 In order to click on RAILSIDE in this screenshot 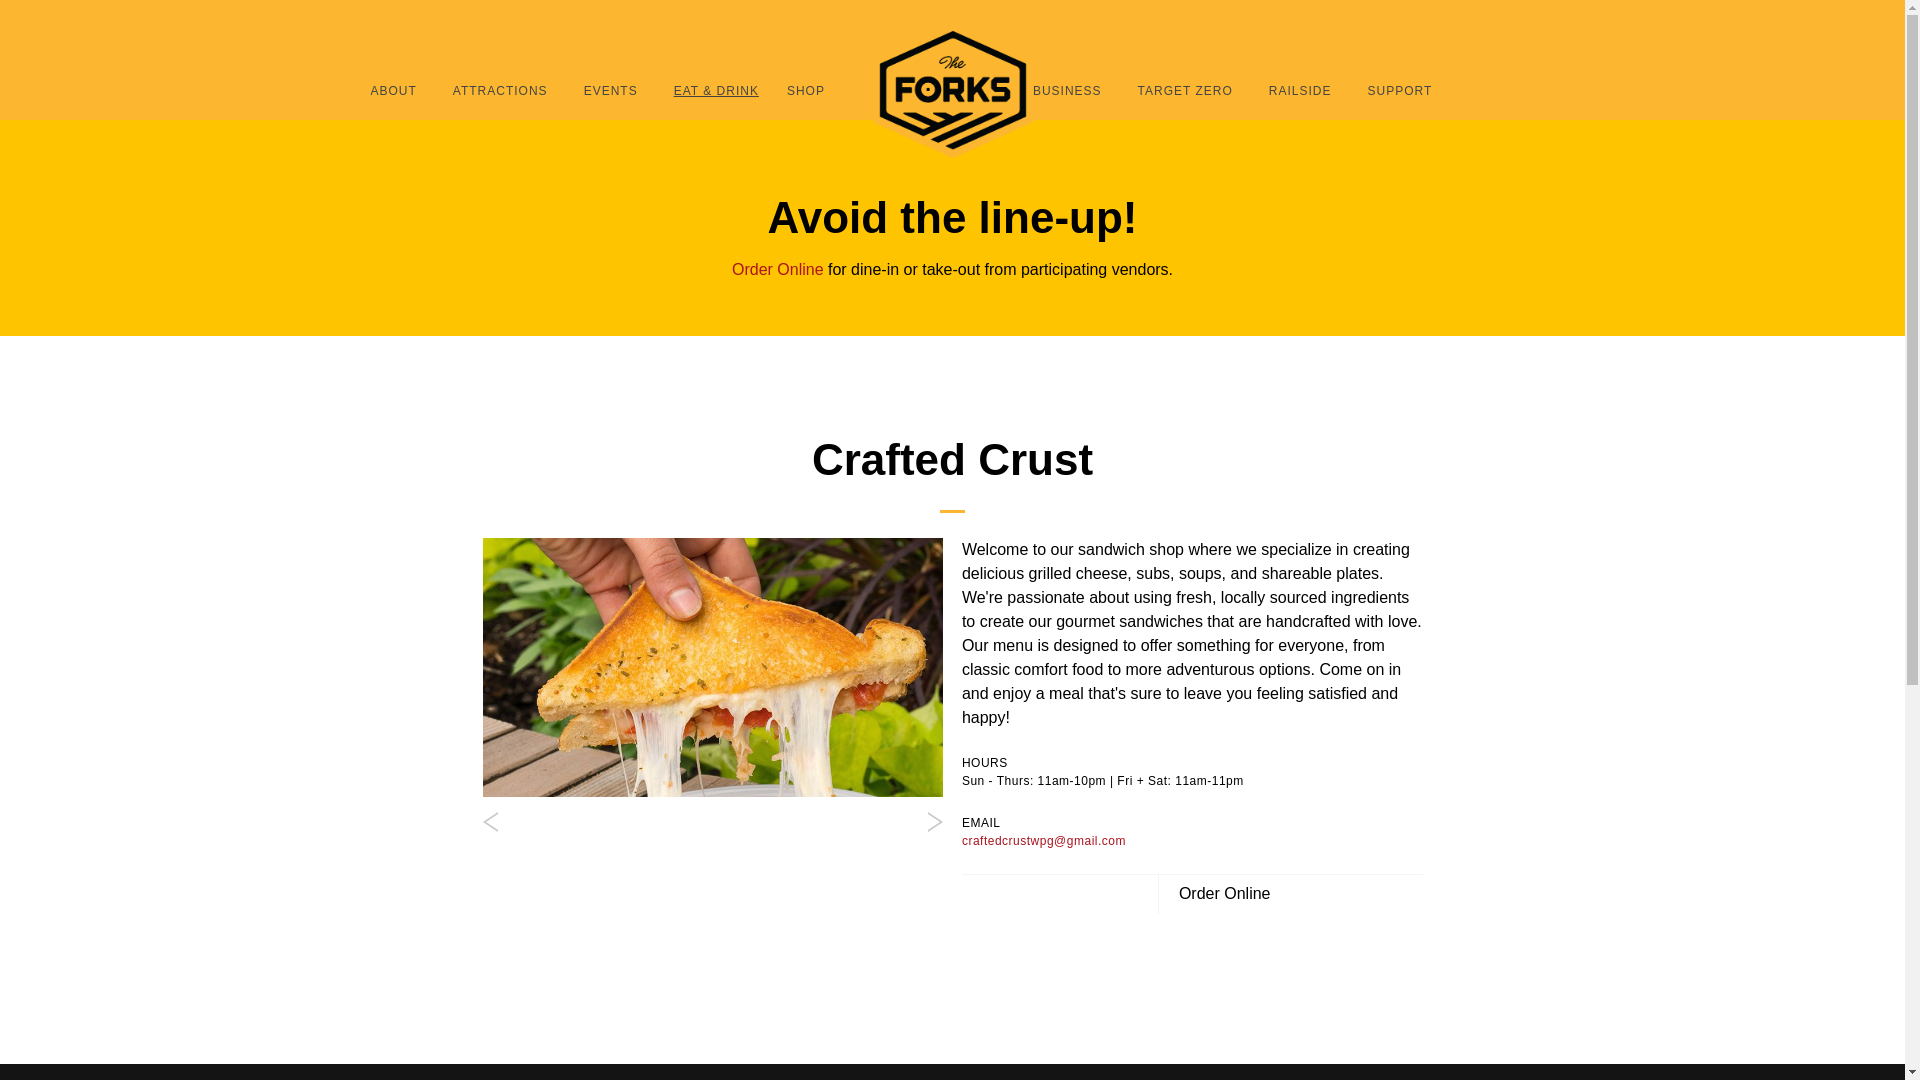, I will do `click(1300, 90)`.